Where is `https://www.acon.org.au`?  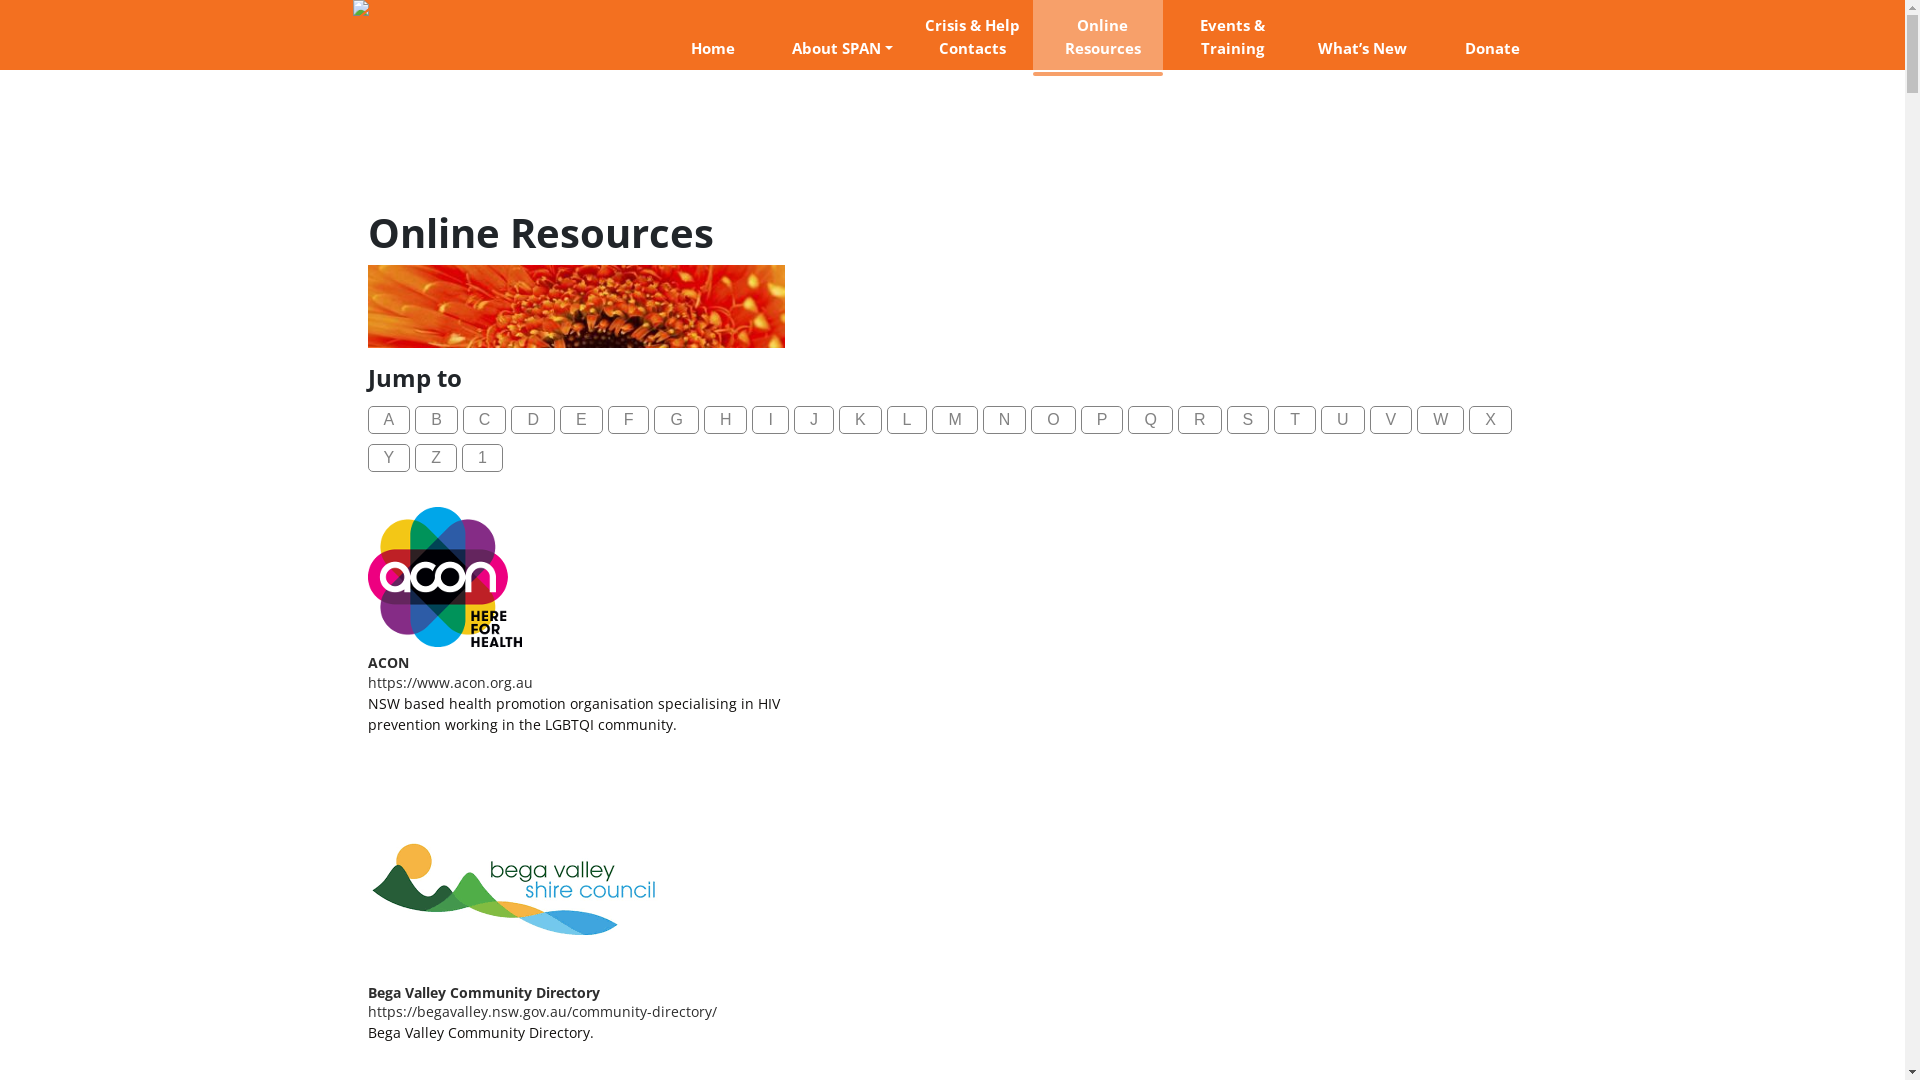 https://www.acon.org.au is located at coordinates (450, 682).